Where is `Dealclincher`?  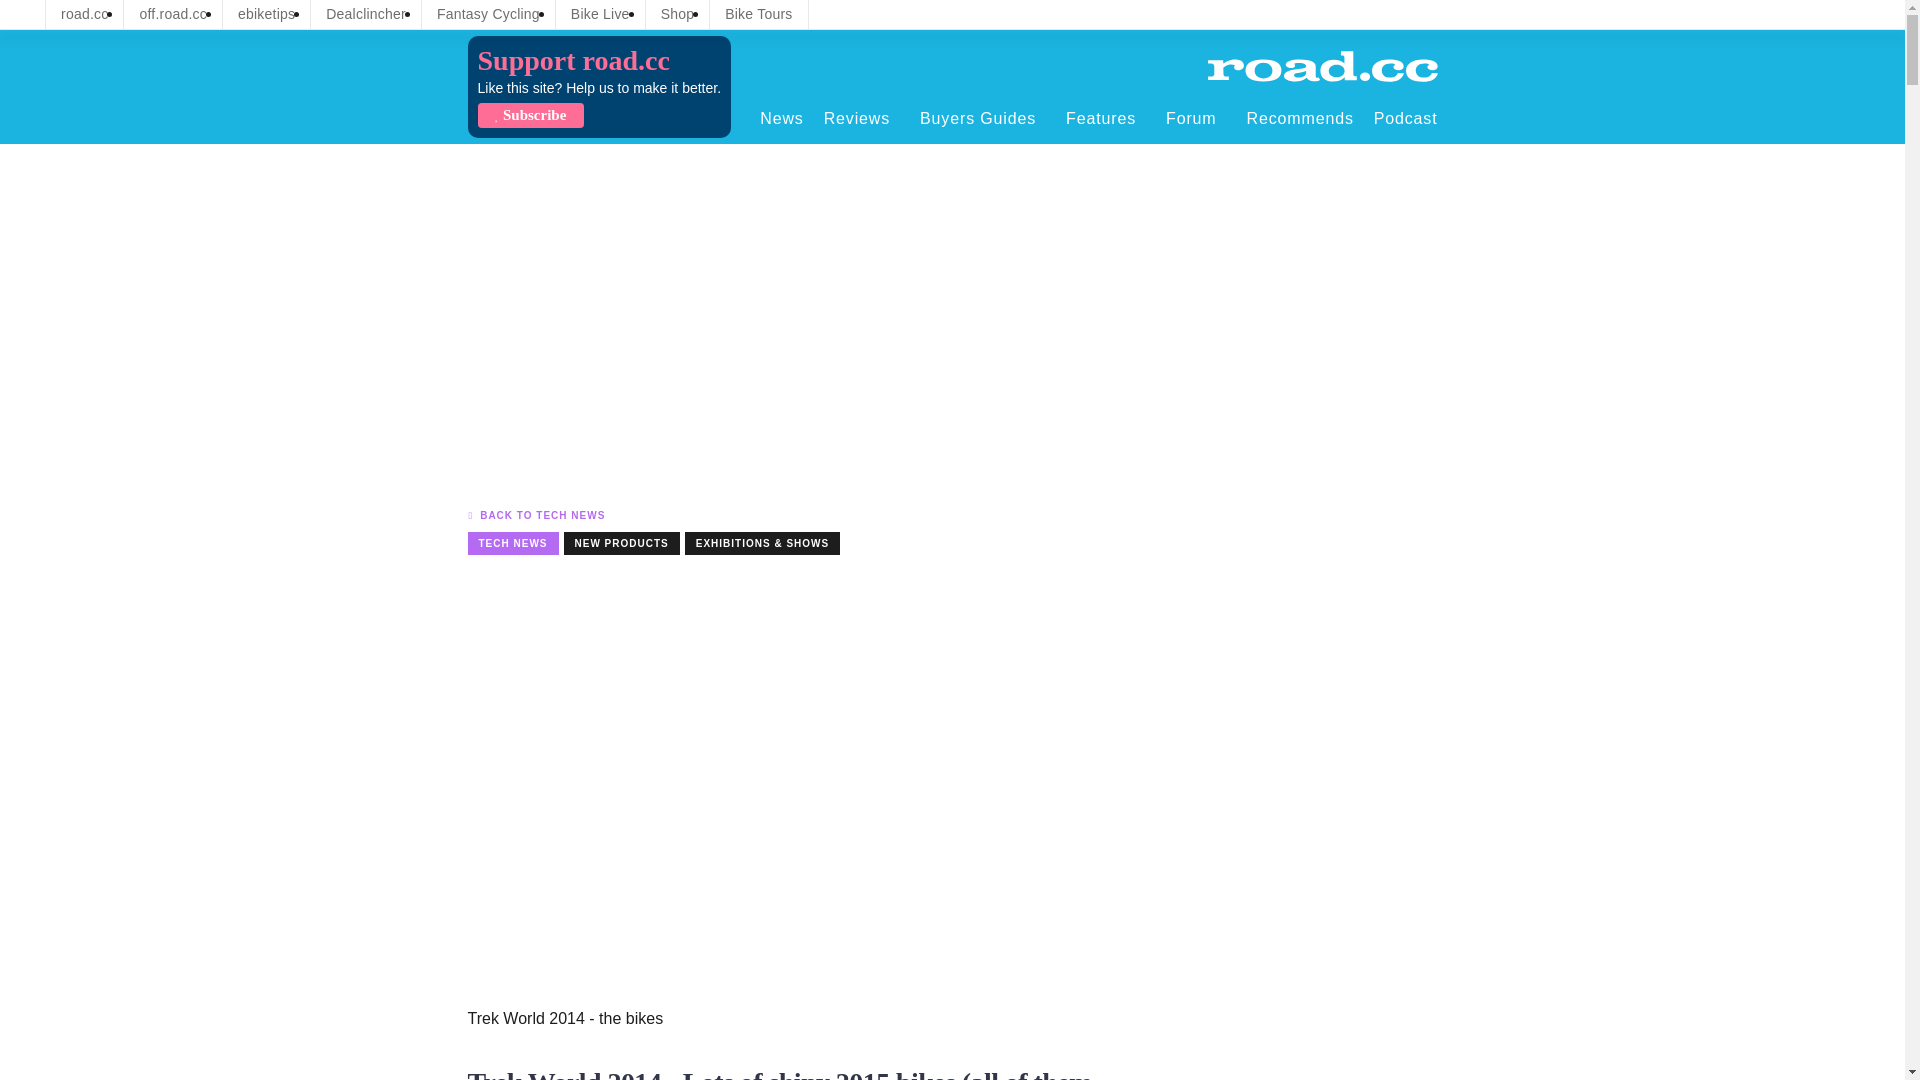 Dealclincher is located at coordinates (366, 14).